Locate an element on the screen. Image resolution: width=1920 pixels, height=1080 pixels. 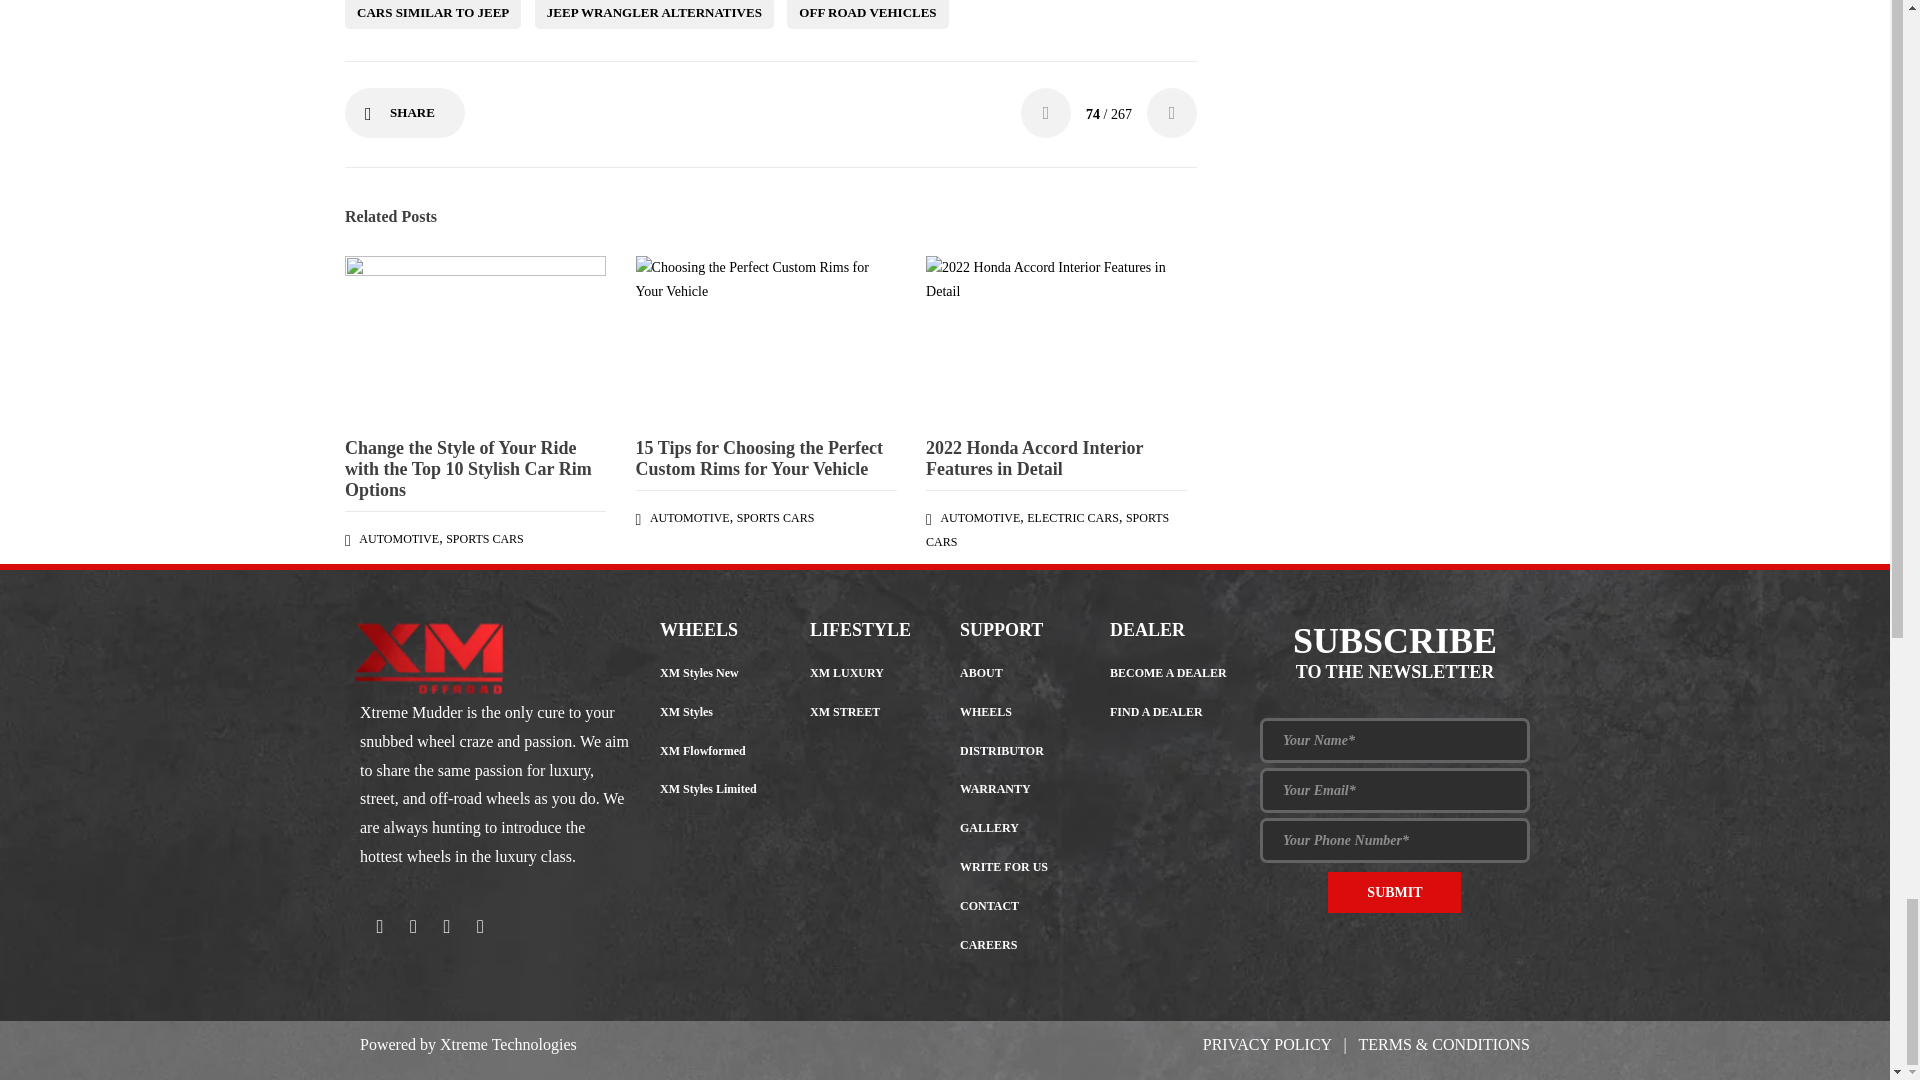
SPORTS CARS is located at coordinates (776, 517).